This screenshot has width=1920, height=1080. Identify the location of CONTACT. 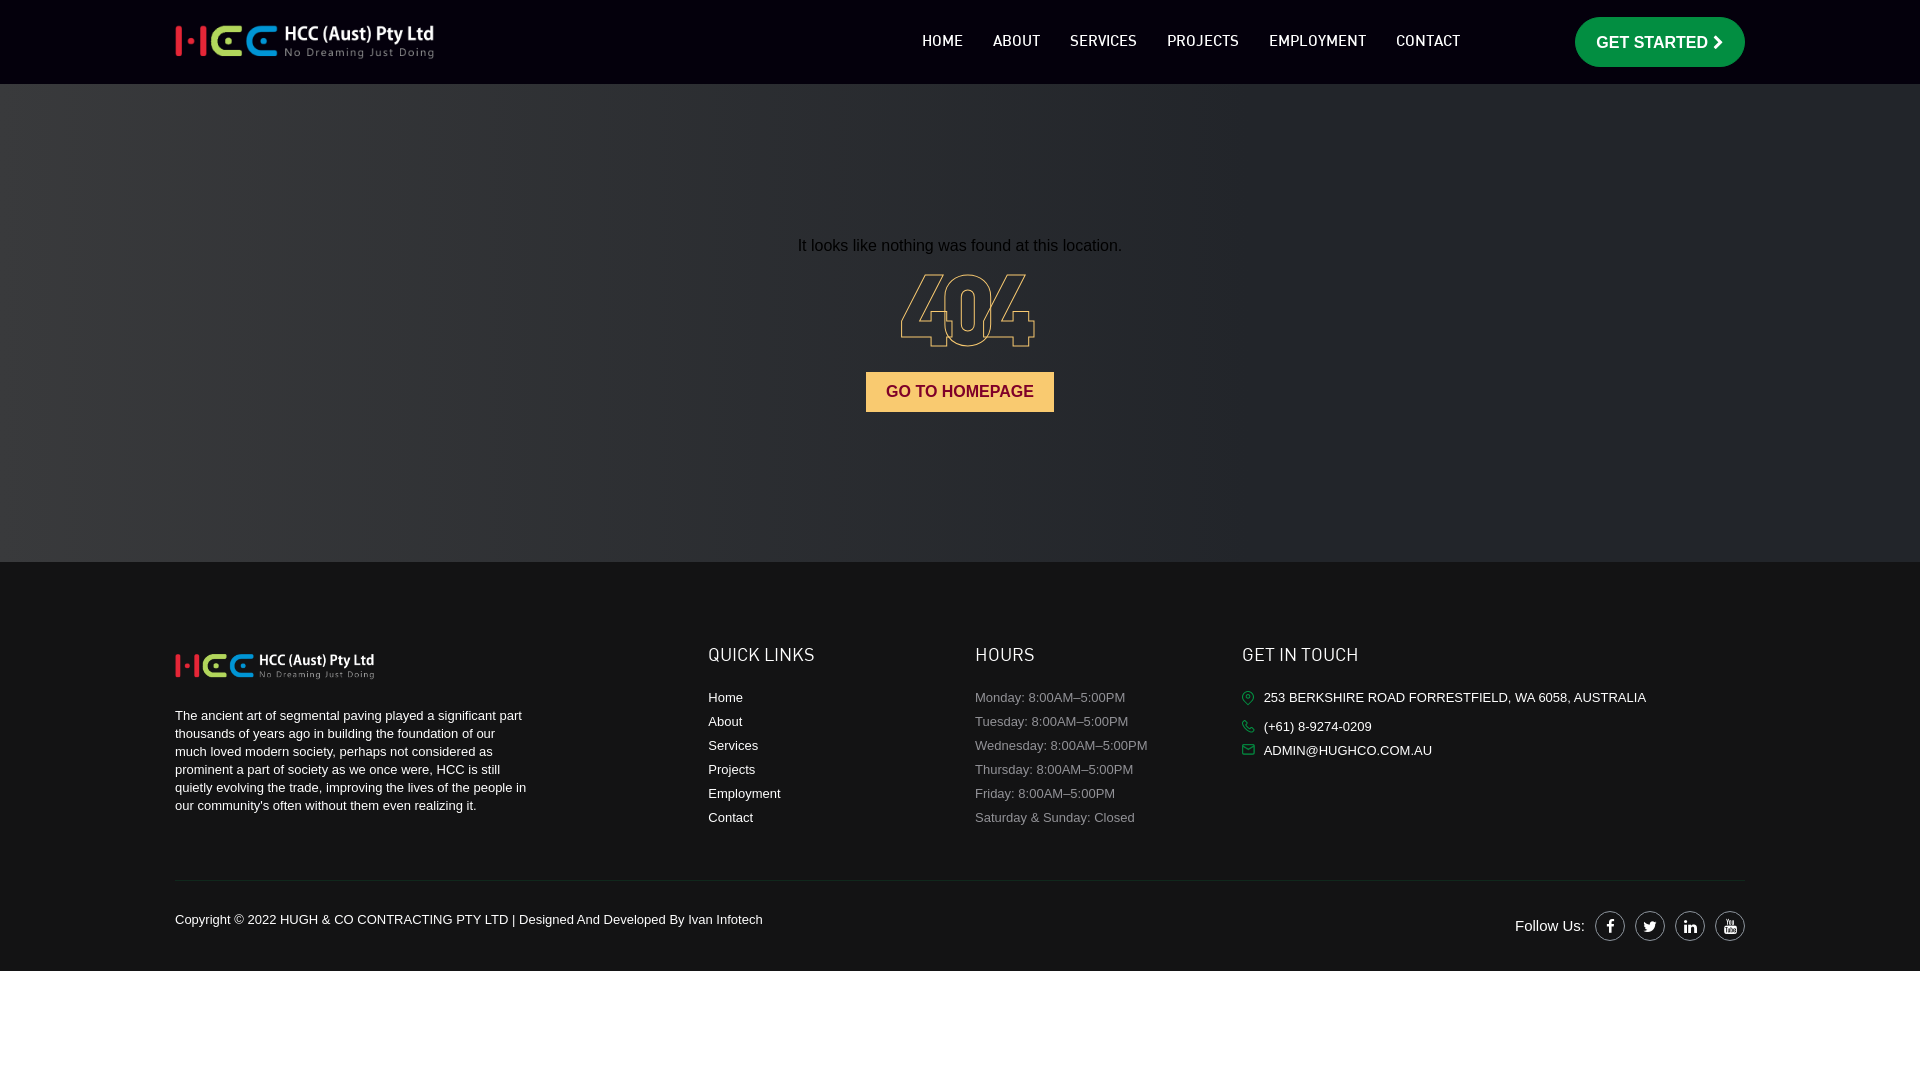
(1428, 42).